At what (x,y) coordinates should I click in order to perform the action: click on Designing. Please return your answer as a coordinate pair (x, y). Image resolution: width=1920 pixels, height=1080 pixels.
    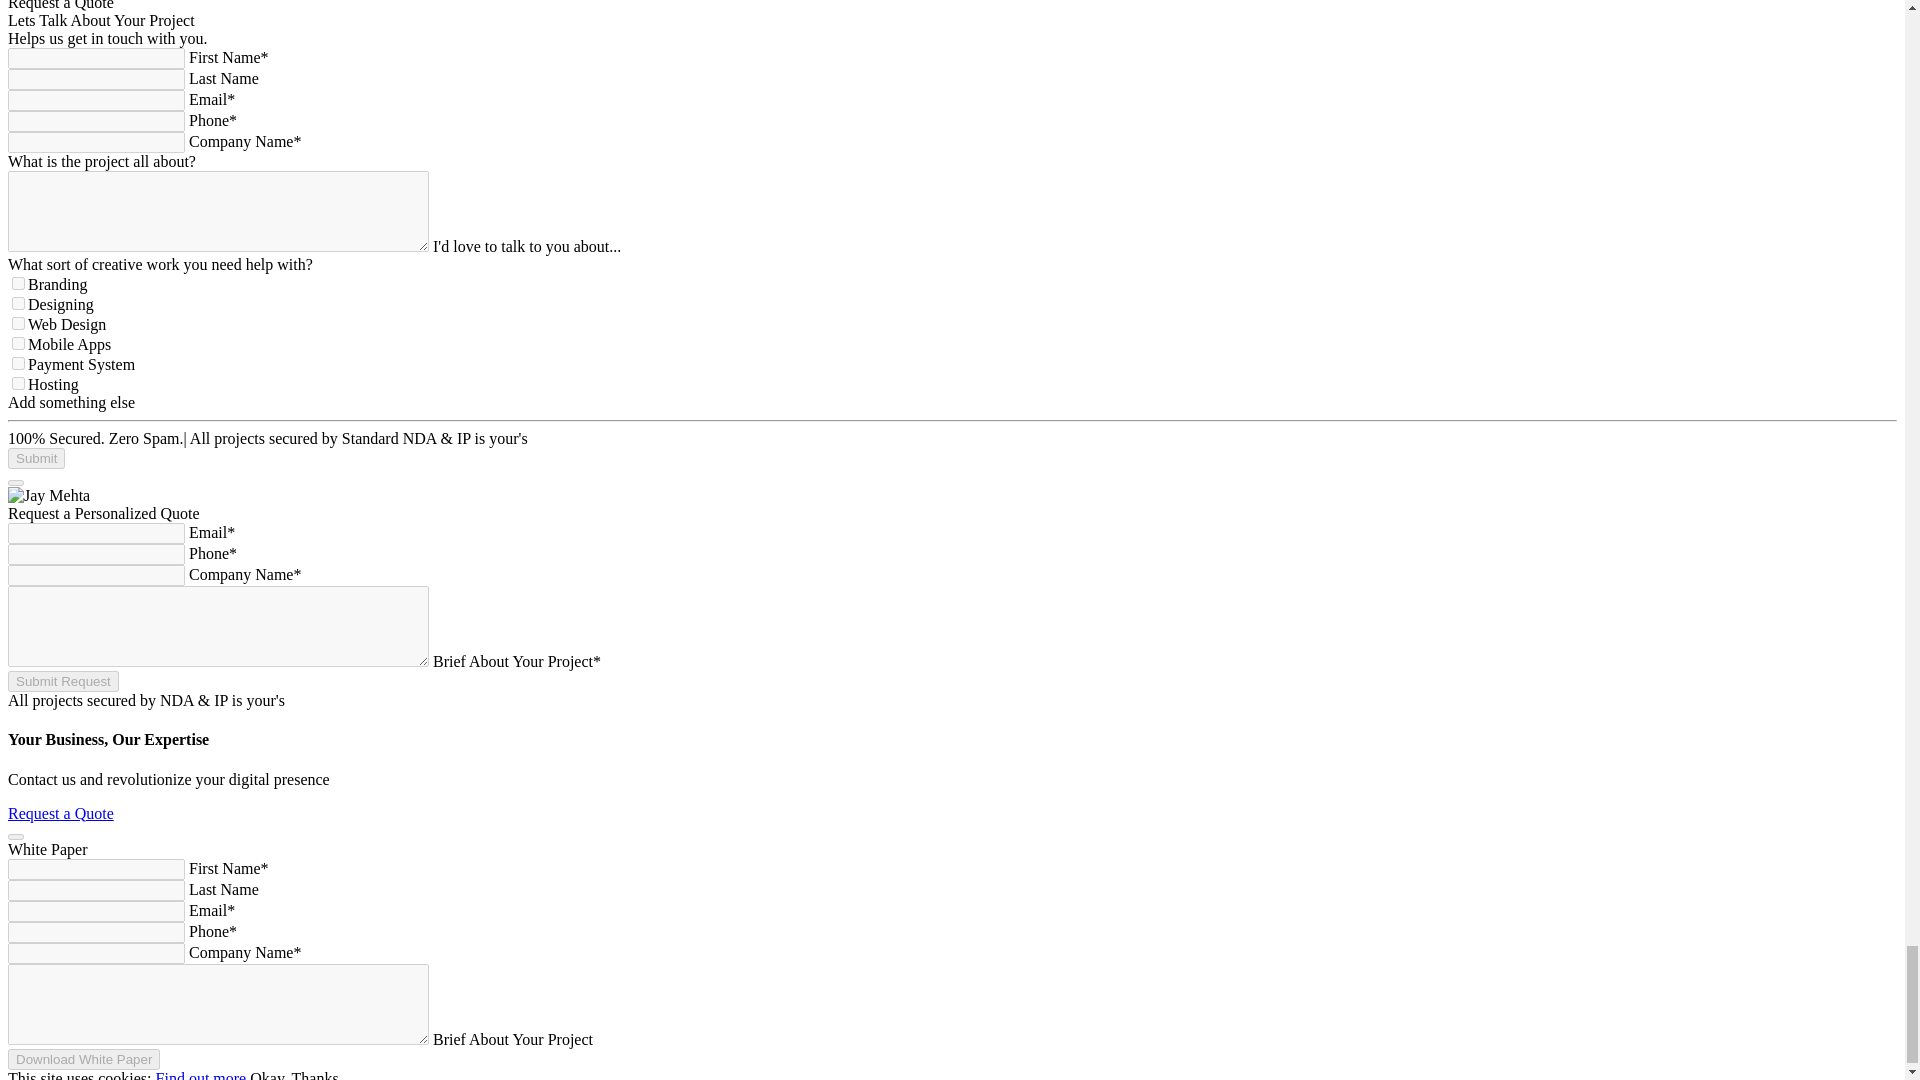
    Looking at the image, I should click on (18, 303).